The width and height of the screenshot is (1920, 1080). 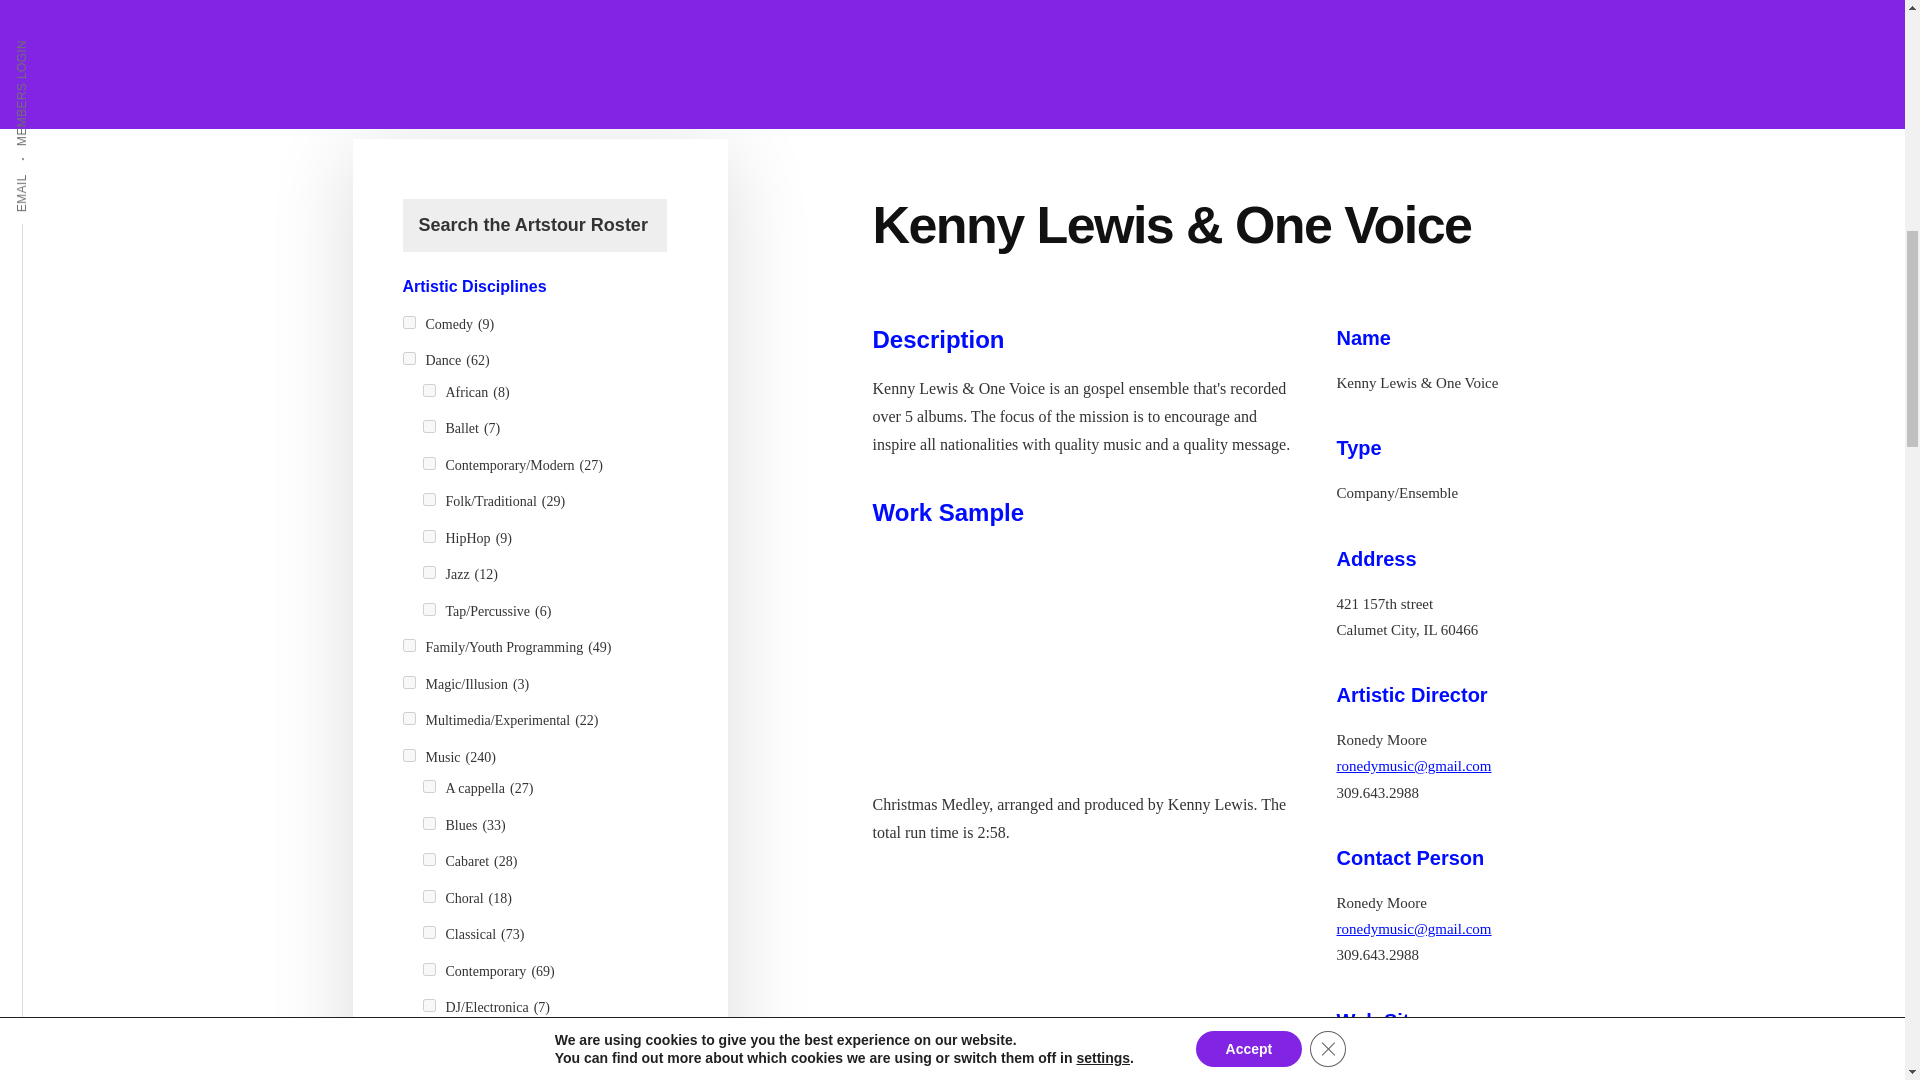 I want to click on dance, so click(x=408, y=358).